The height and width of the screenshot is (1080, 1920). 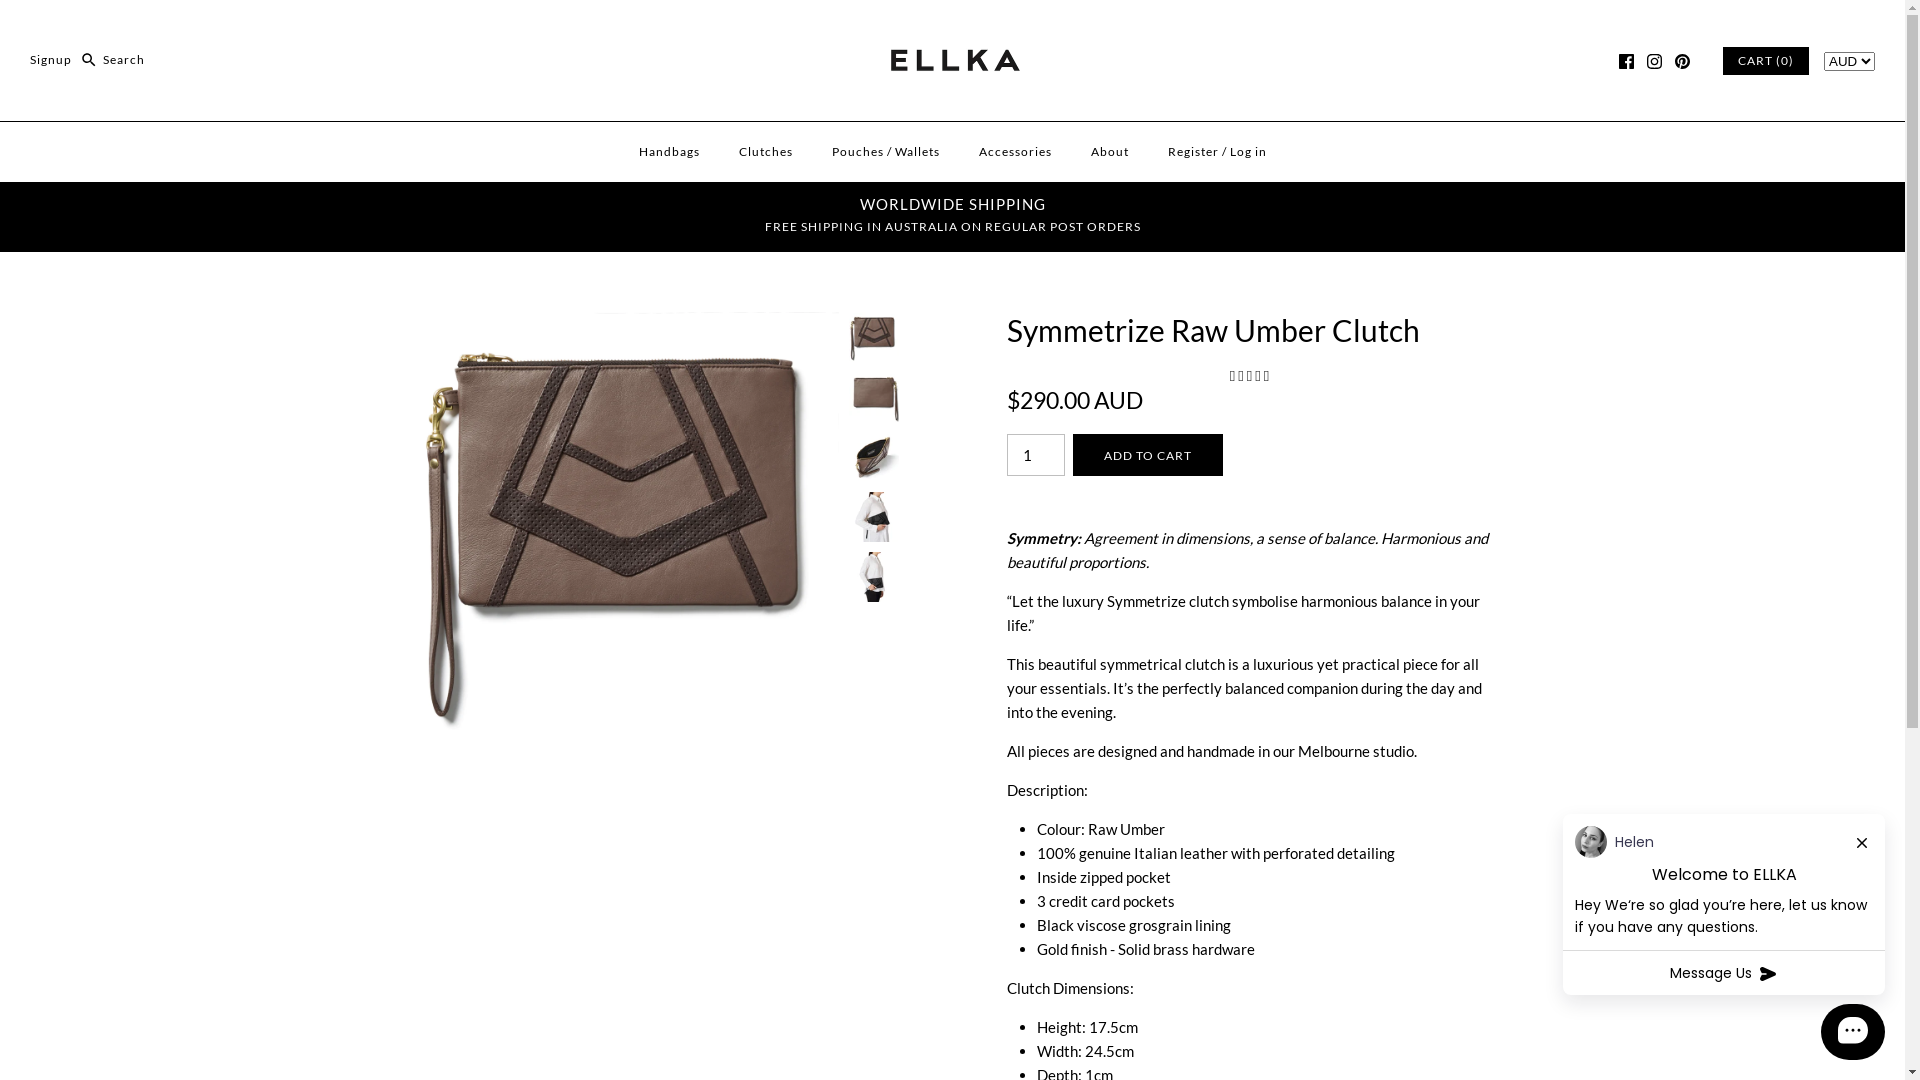 What do you see at coordinates (1248, 151) in the screenshot?
I see `Log in` at bounding box center [1248, 151].